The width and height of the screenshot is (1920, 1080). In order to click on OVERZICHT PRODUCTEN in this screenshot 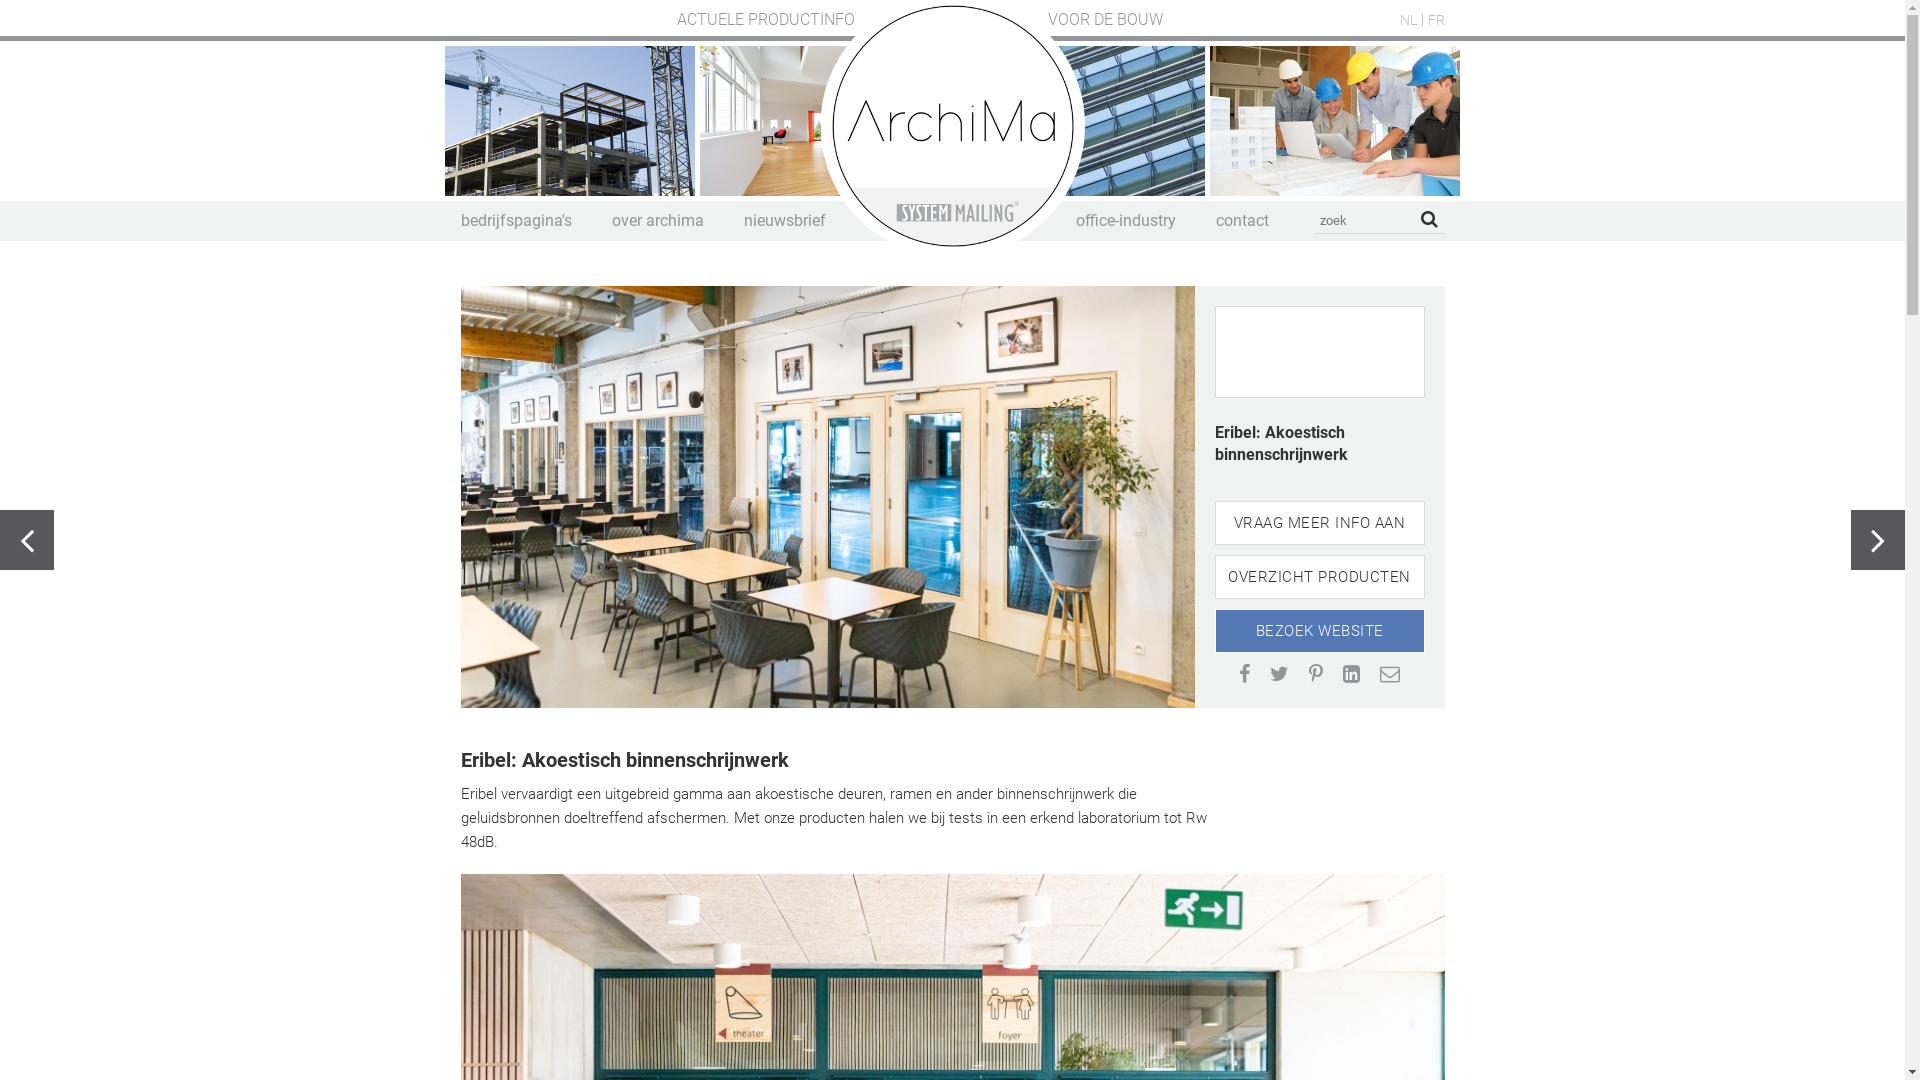, I will do `click(1319, 577)`.